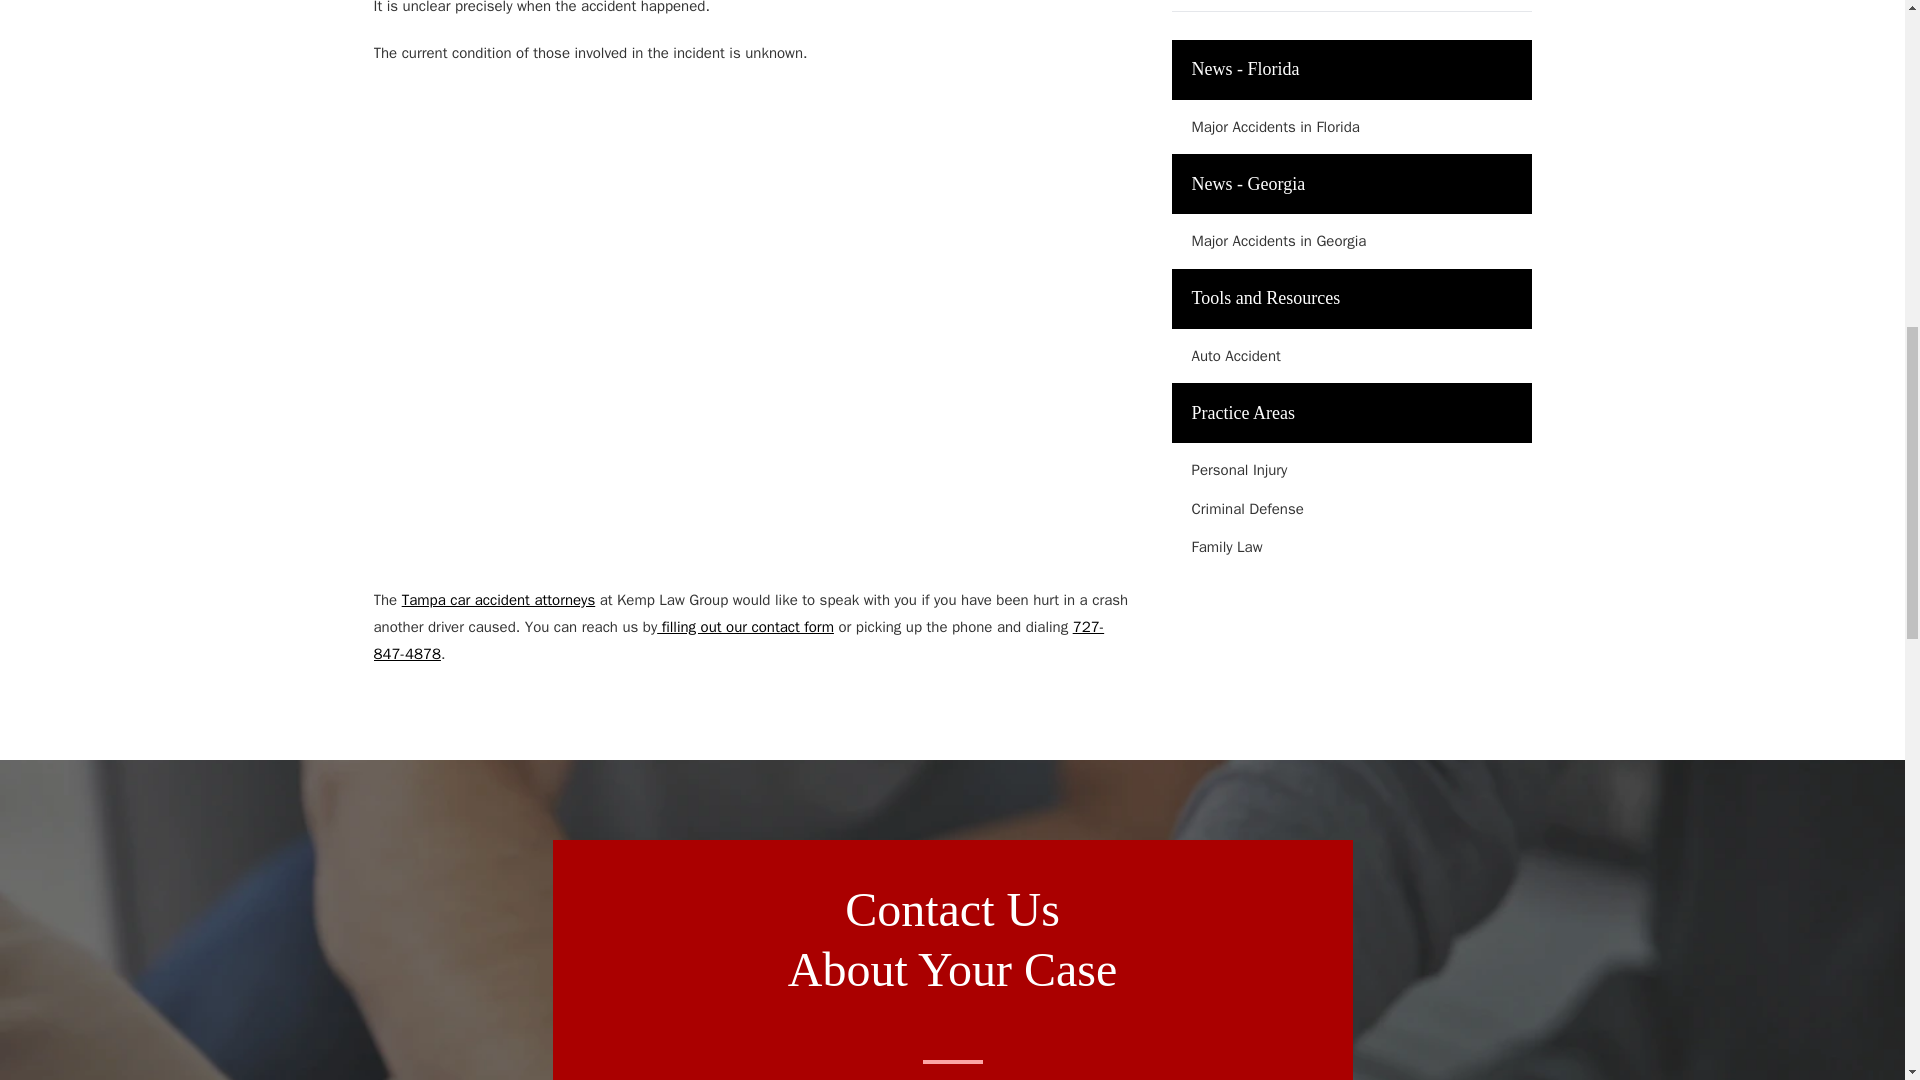 The image size is (1920, 1080). What do you see at coordinates (744, 626) in the screenshot?
I see `filling out our contact form` at bounding box center [744, 626].